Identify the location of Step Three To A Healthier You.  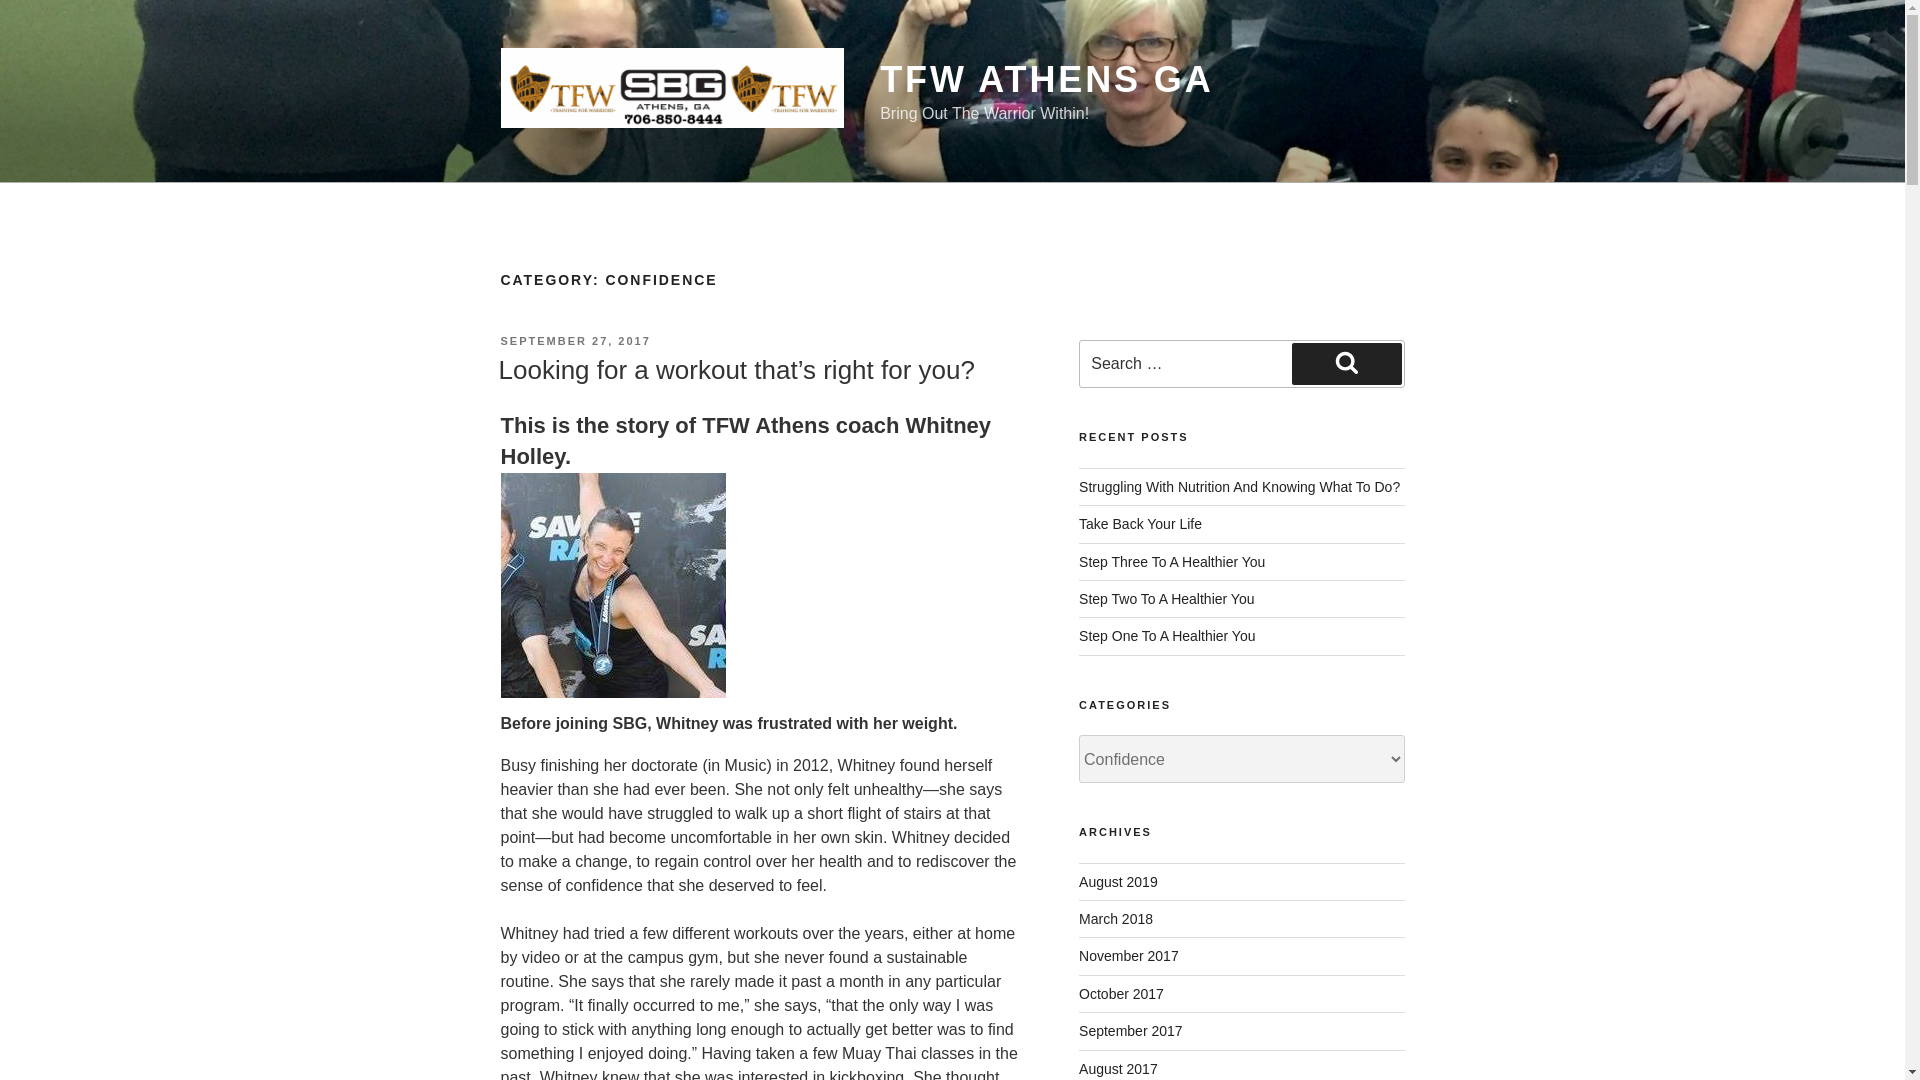
(1172, 562).